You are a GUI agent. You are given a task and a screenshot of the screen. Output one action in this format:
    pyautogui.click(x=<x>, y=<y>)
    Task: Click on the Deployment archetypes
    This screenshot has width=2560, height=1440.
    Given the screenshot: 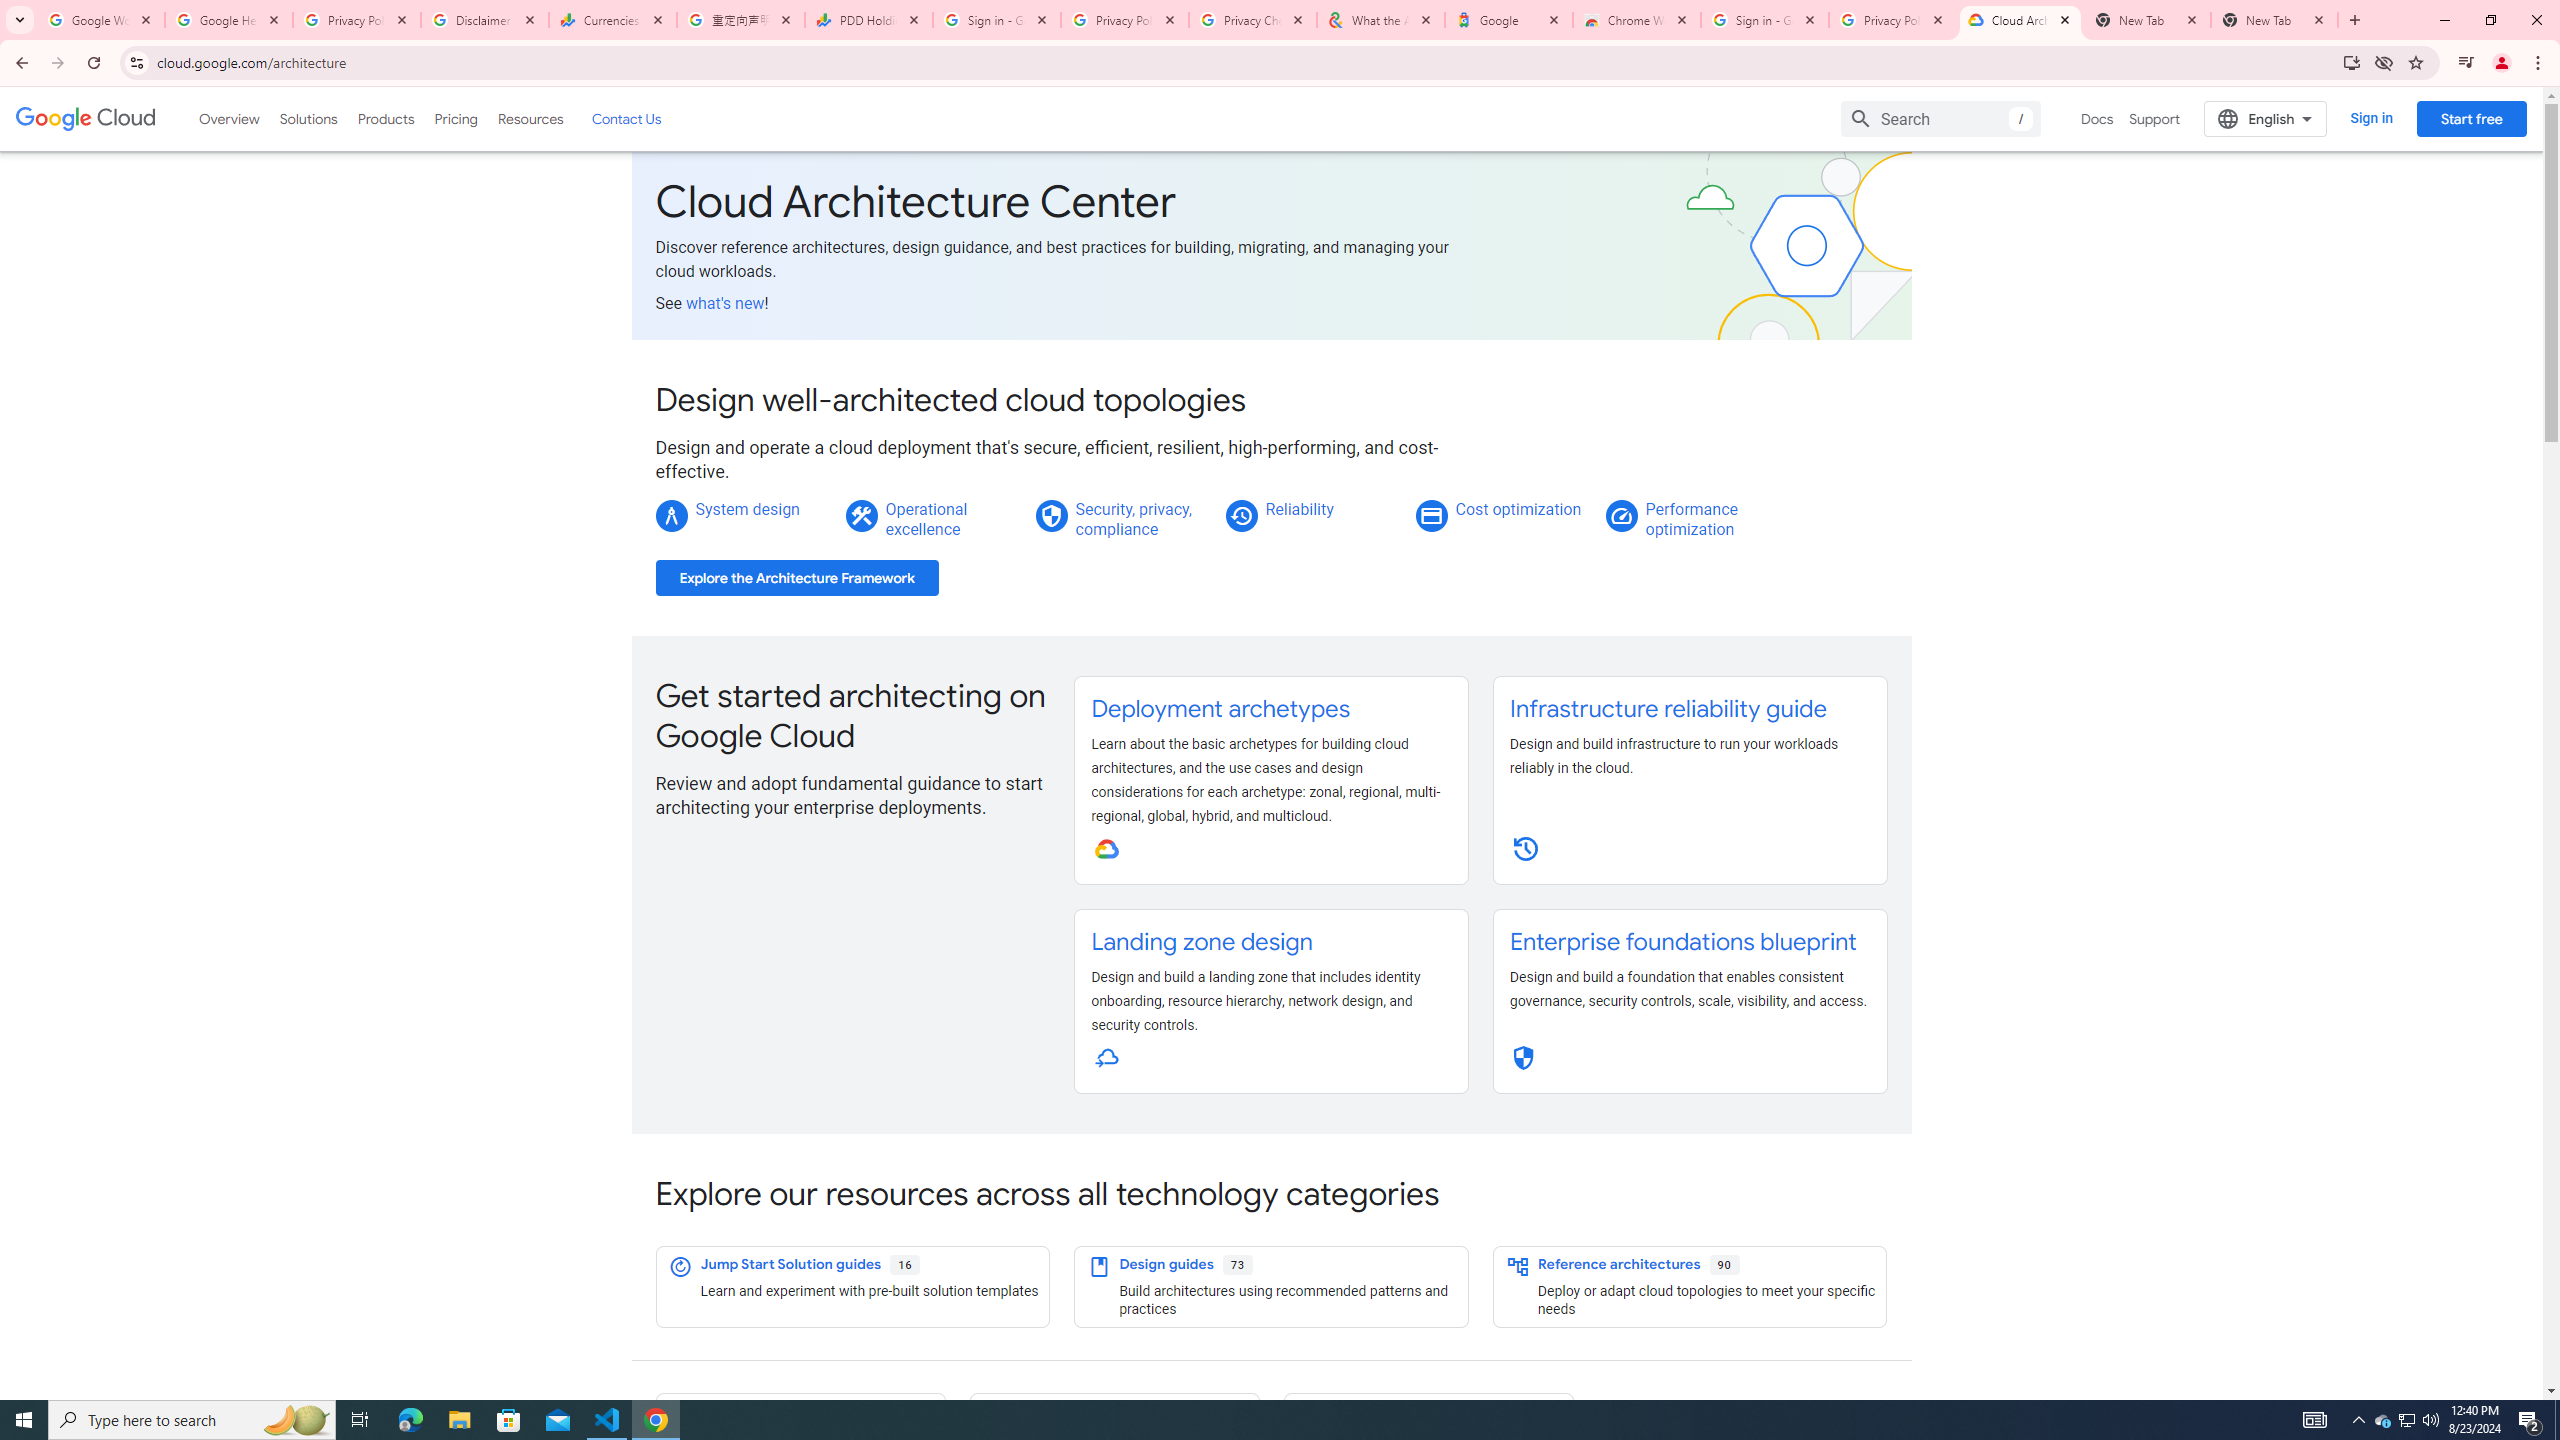 What is the action you would take?
    pyautogui.click(x=1220, y=709)
    